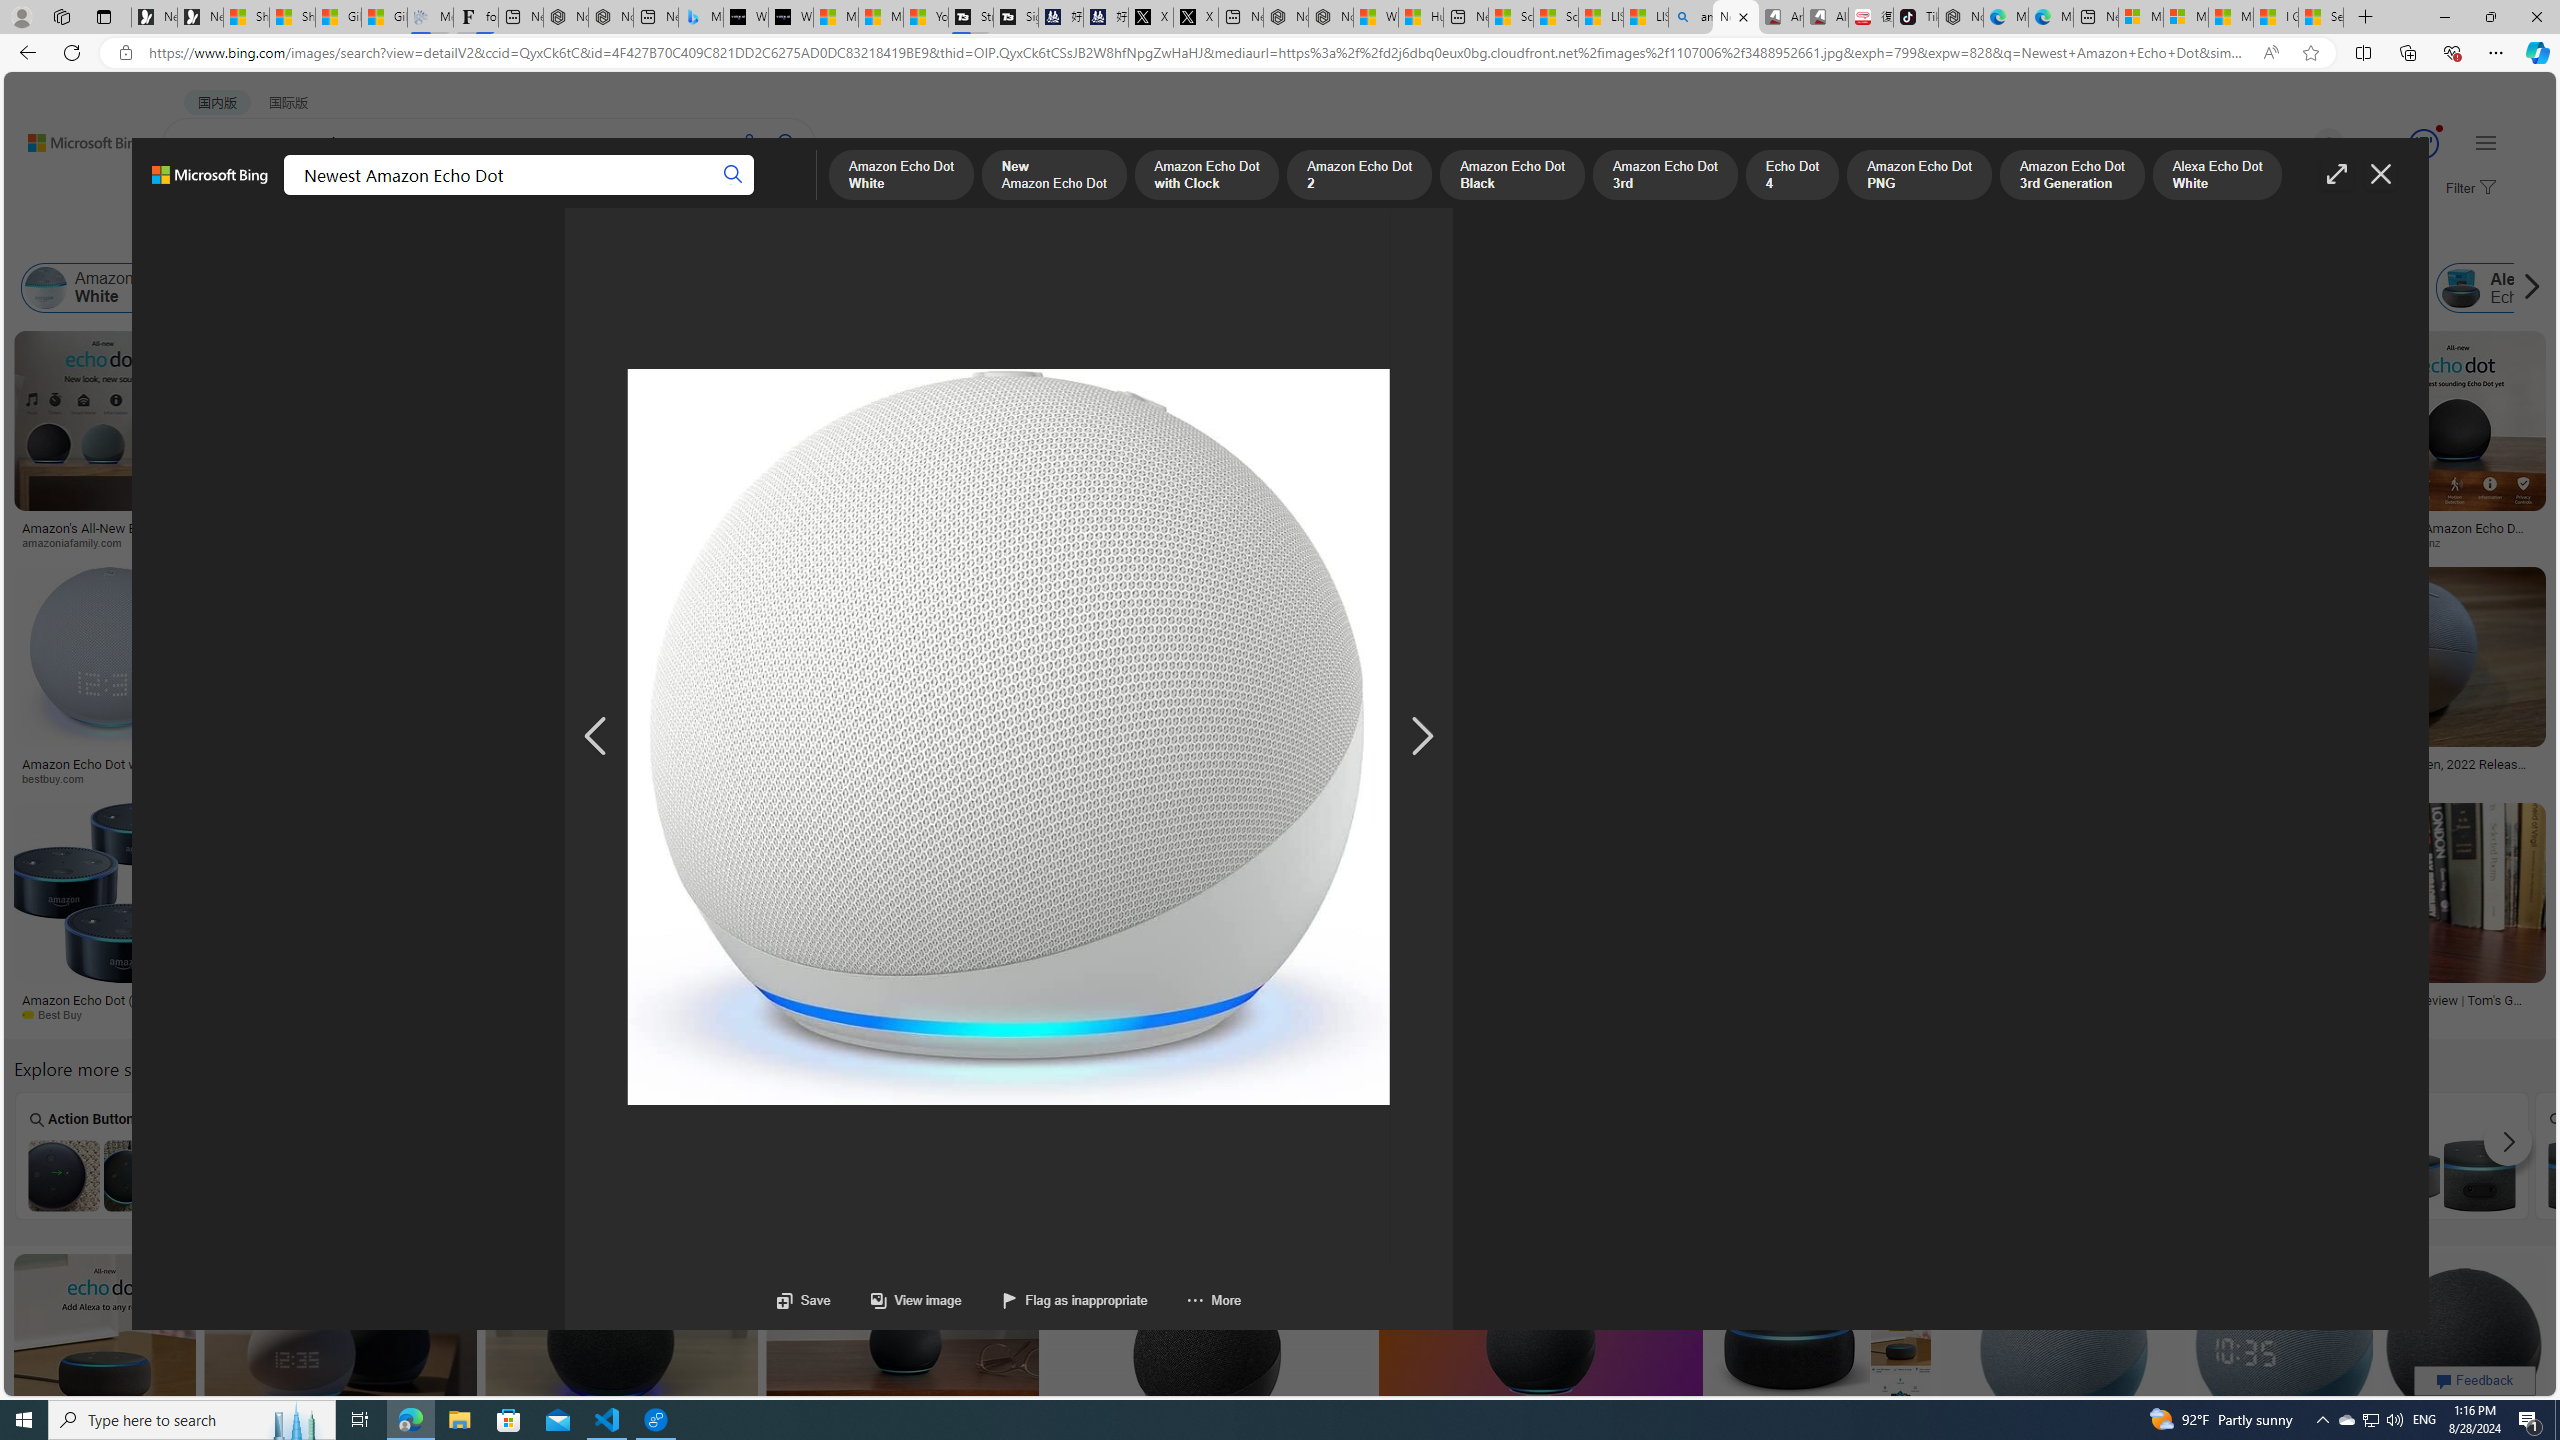 The image size is (2560, 1440). What do you see at coordinates (2261, 1174) in the screenshot?
I see `Amazon Echo Dot Sales Chart` at bounding box center [2261, 1174].